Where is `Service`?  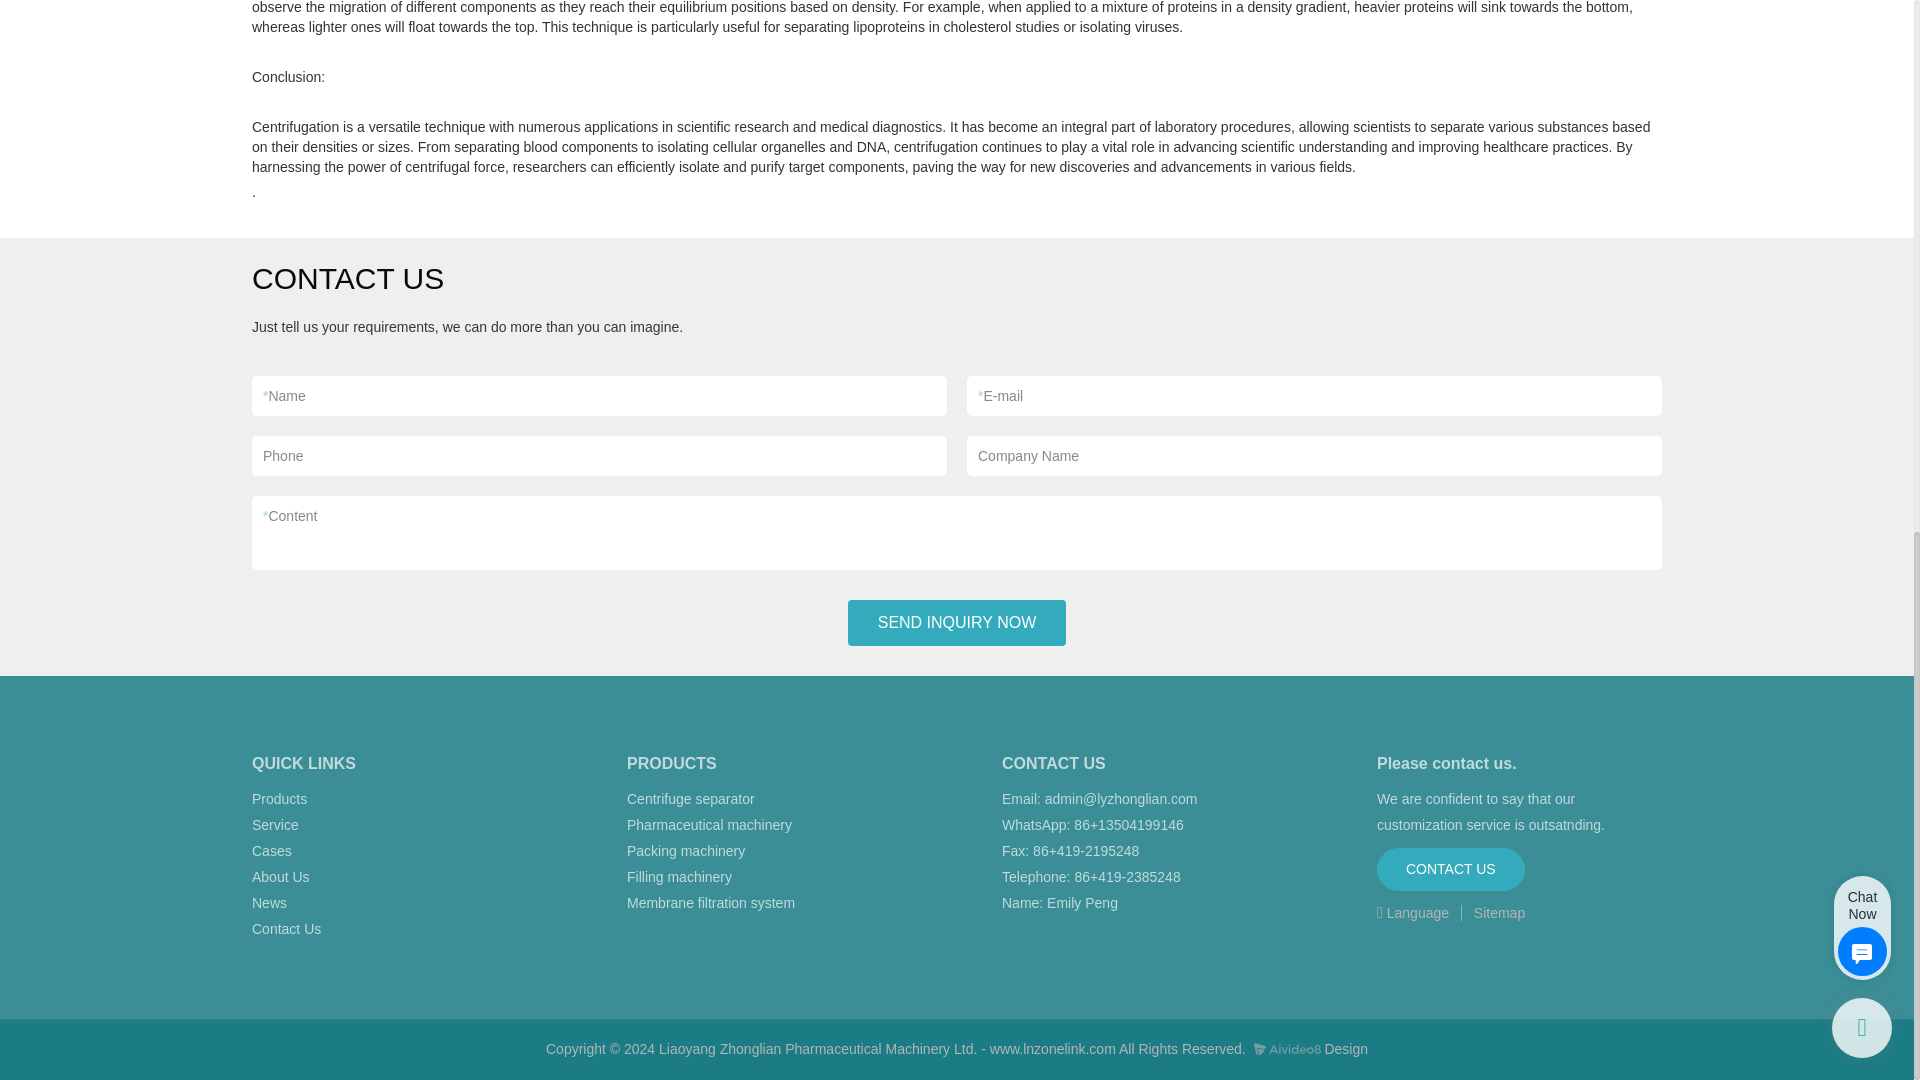
Service is located at coordinates (275, 824).